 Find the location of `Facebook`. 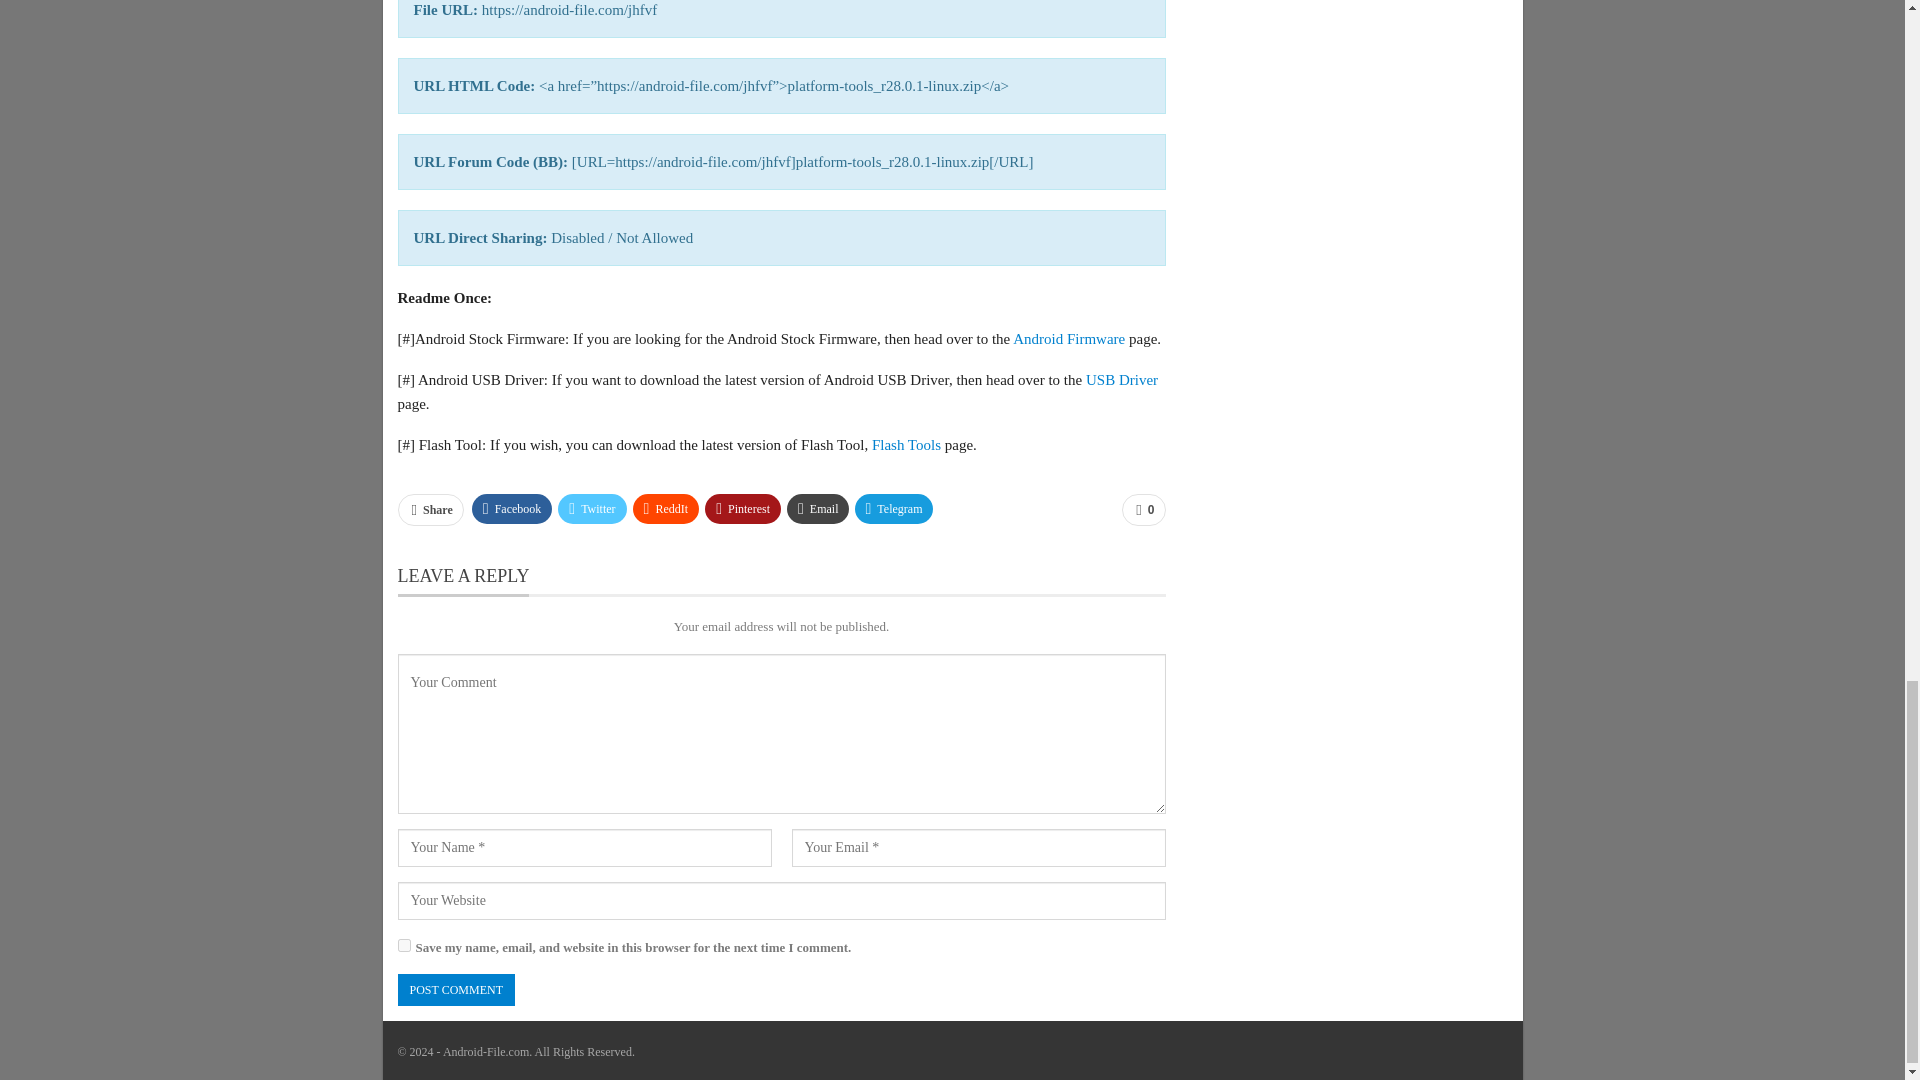

Facebook is located at coordinates (512, 508).